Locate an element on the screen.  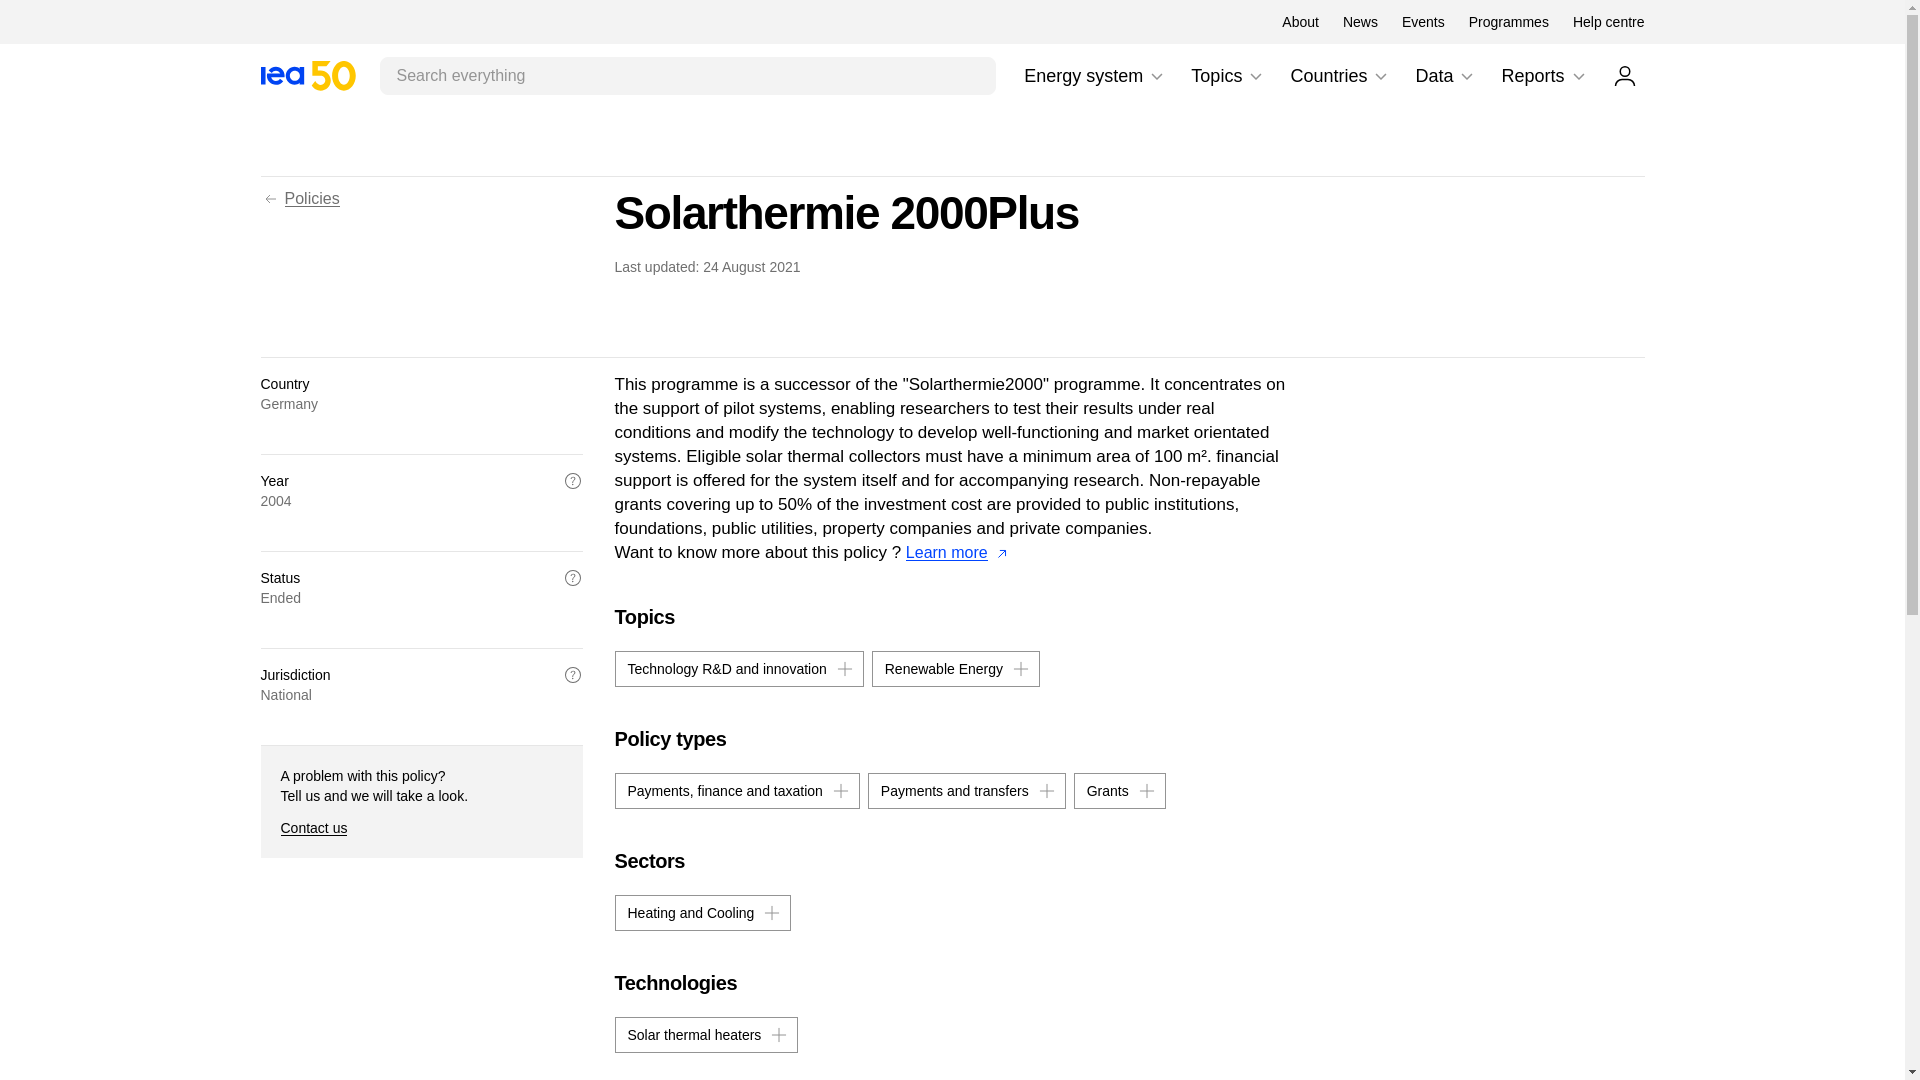
News is located at coordinates (1360, 22).